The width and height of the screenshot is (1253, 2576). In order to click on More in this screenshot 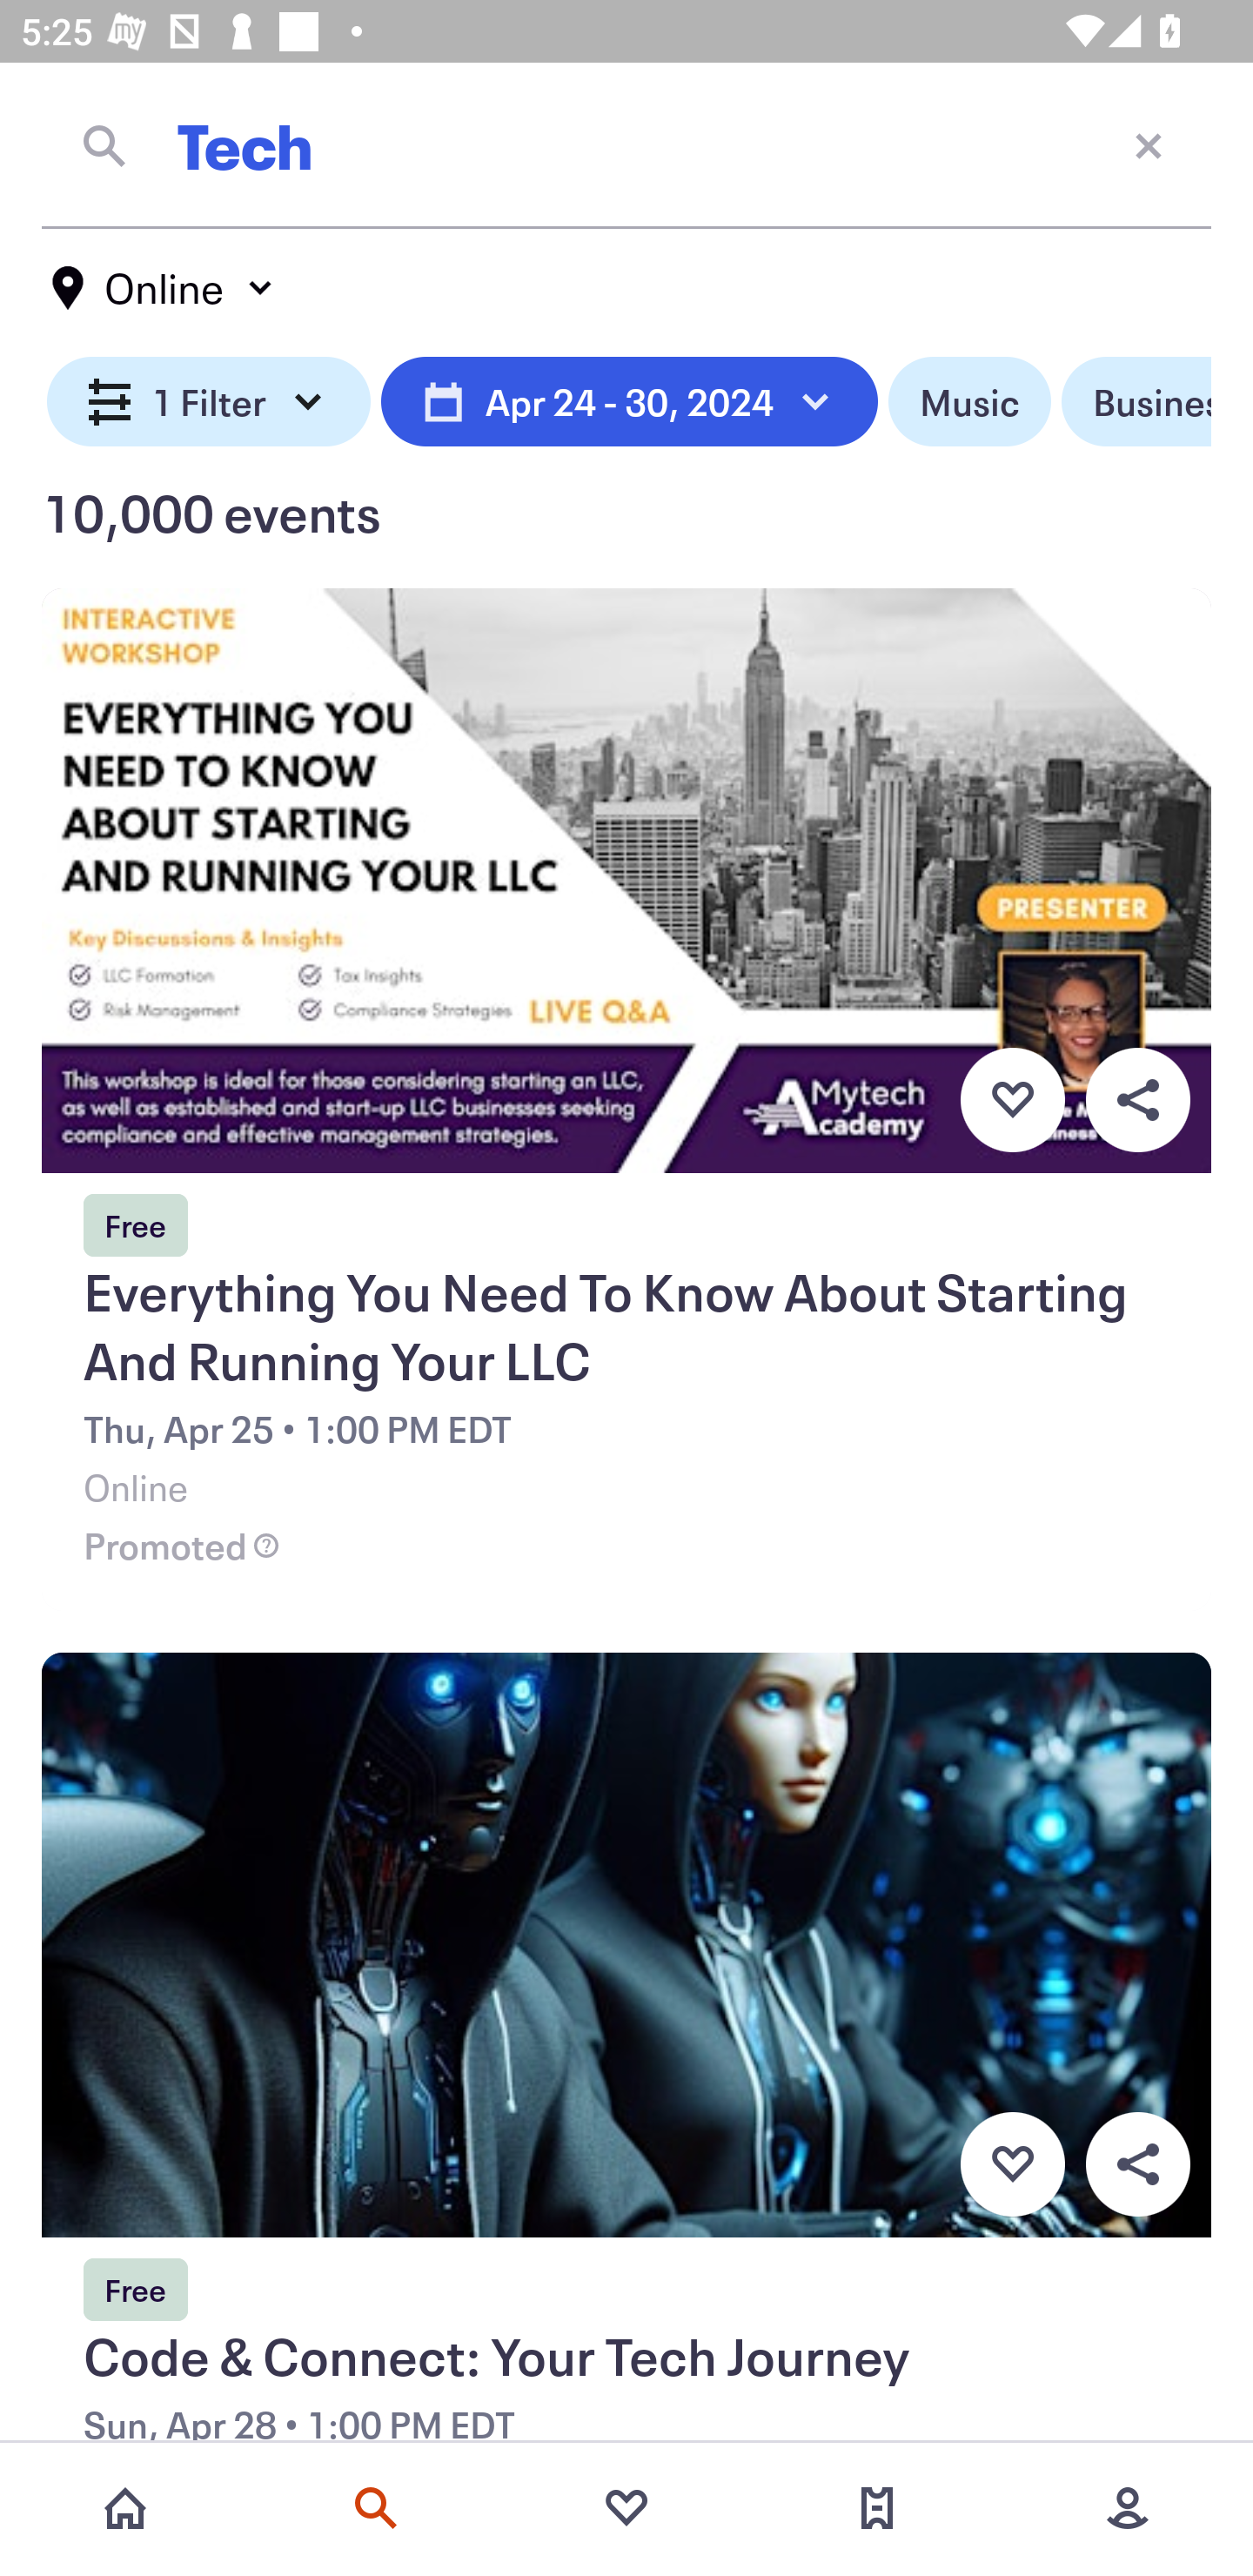, I will do `click(1128, 2508)`.